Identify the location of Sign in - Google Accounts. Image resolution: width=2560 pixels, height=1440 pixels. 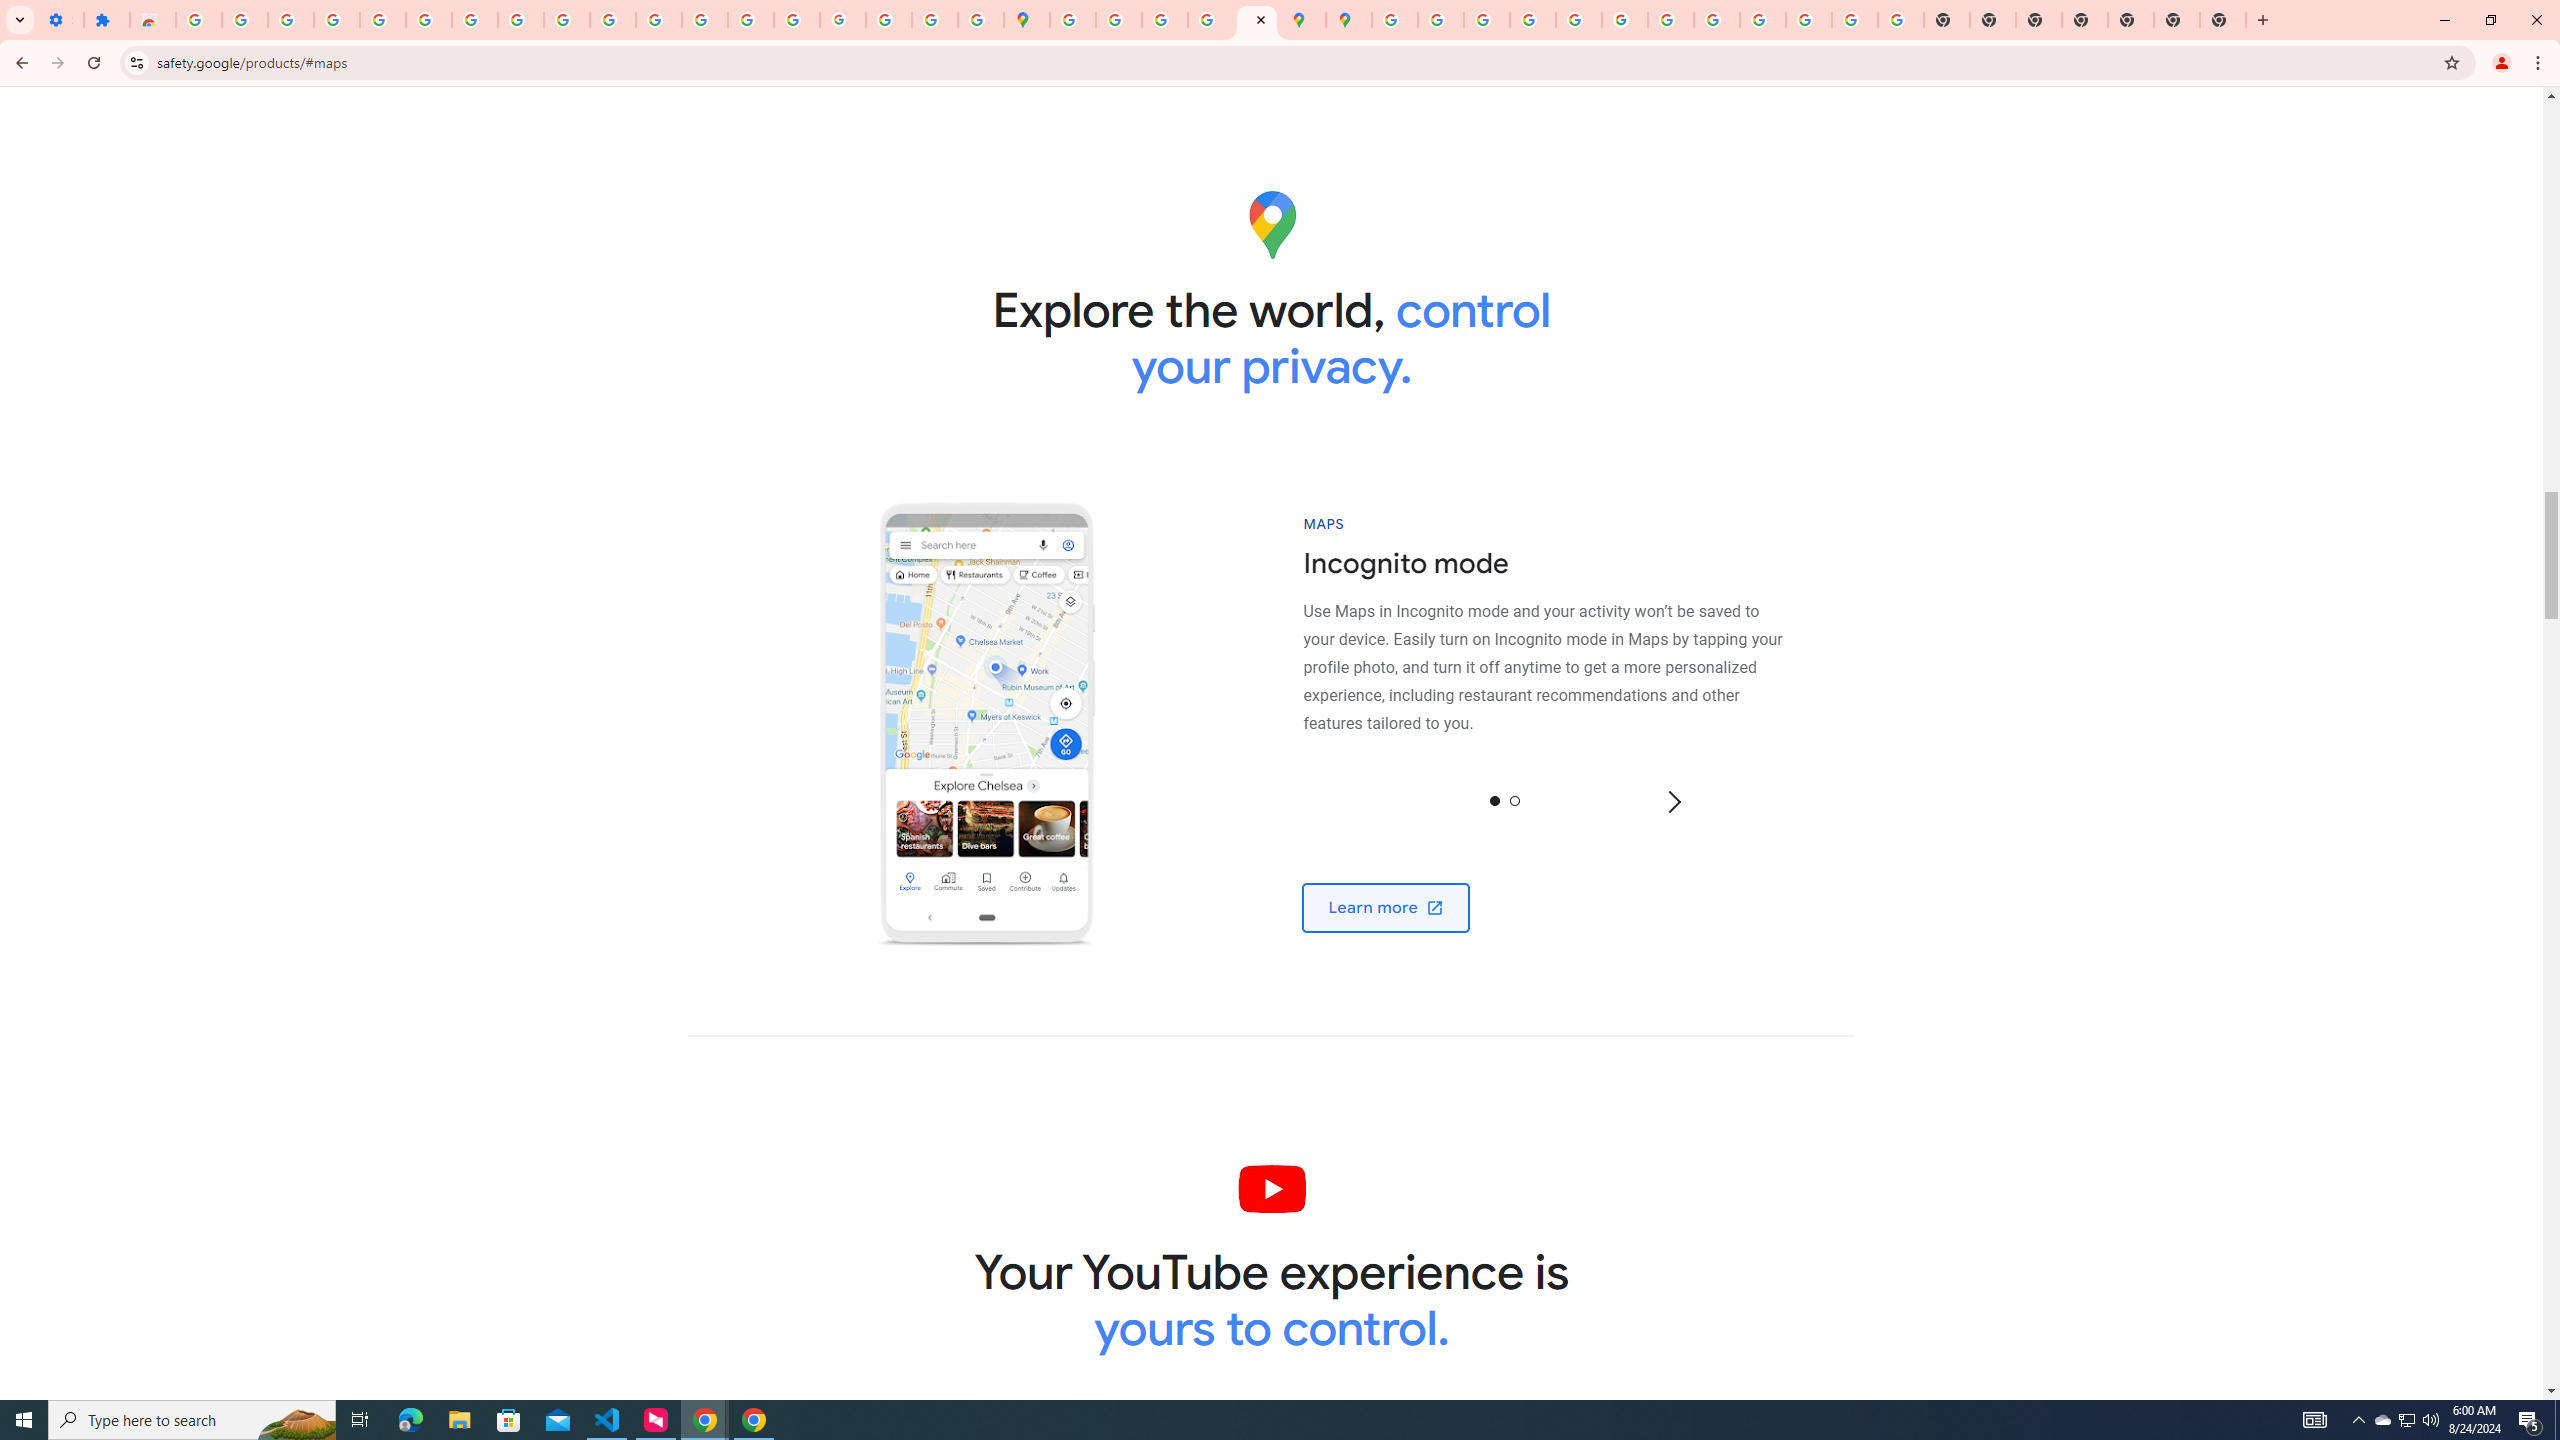
(198, 20).